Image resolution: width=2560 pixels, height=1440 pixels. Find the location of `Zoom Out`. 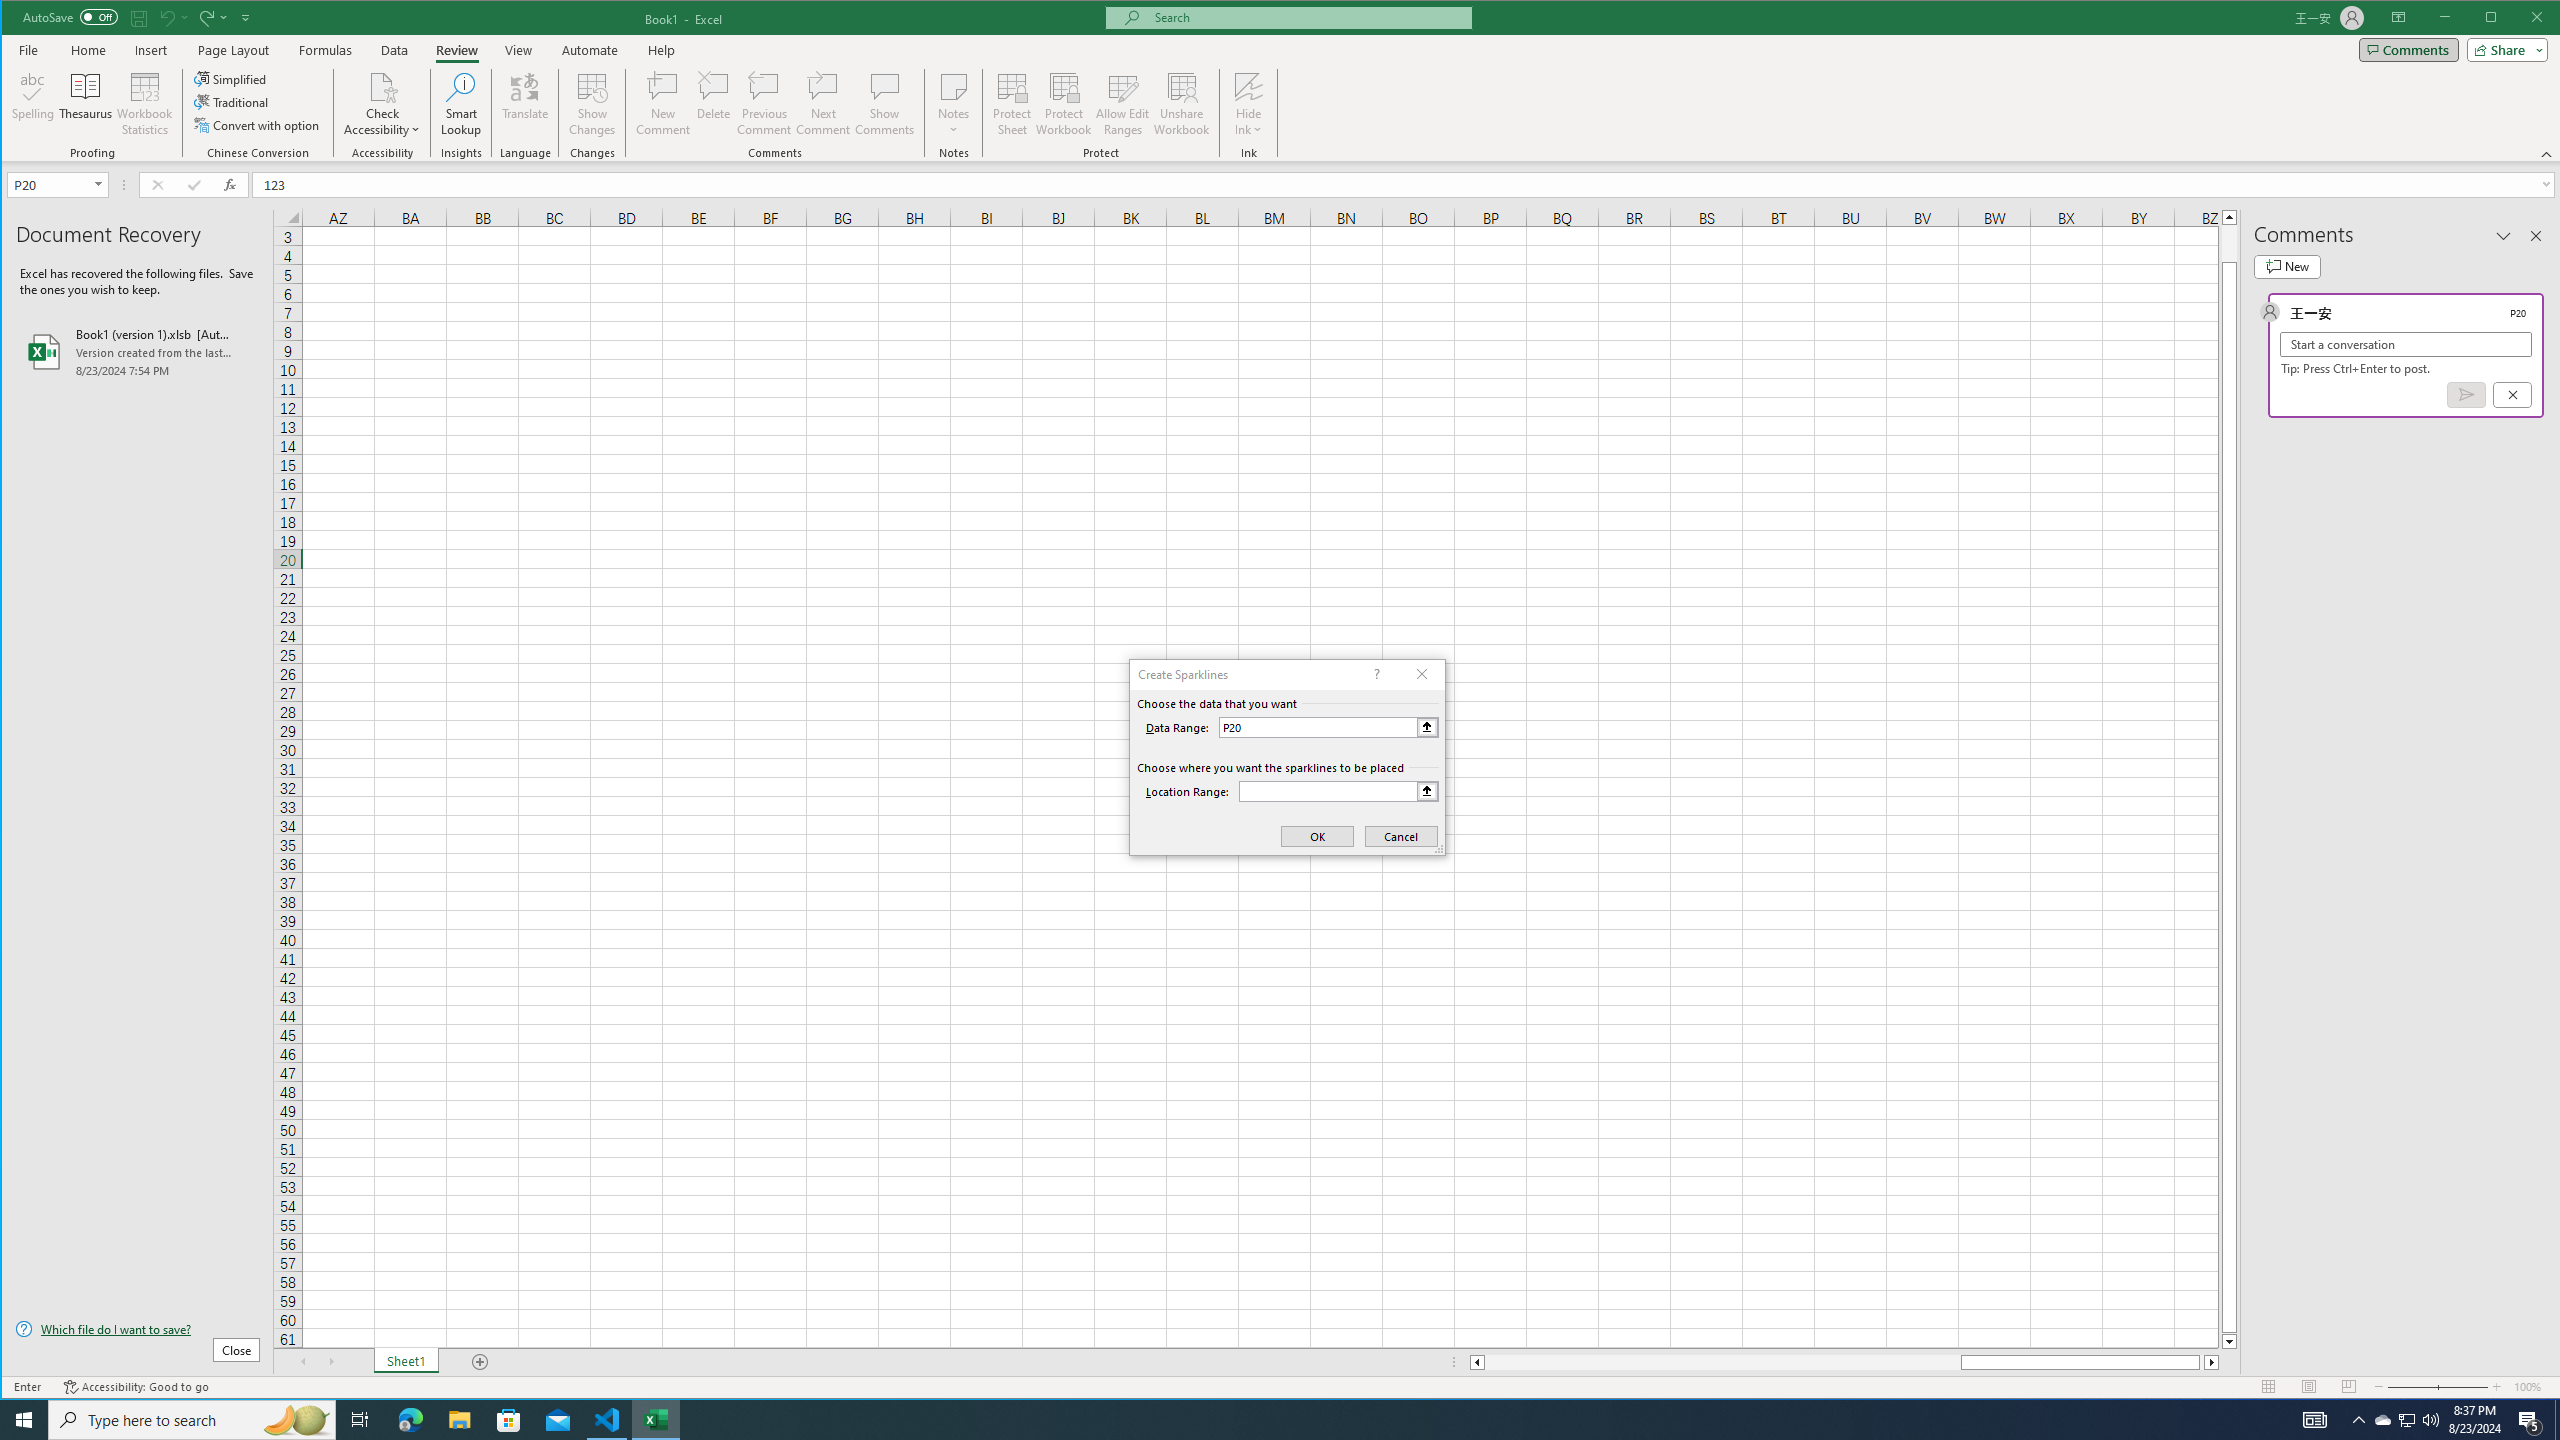

Zoom Out is located at coordinates (2412, 1387).